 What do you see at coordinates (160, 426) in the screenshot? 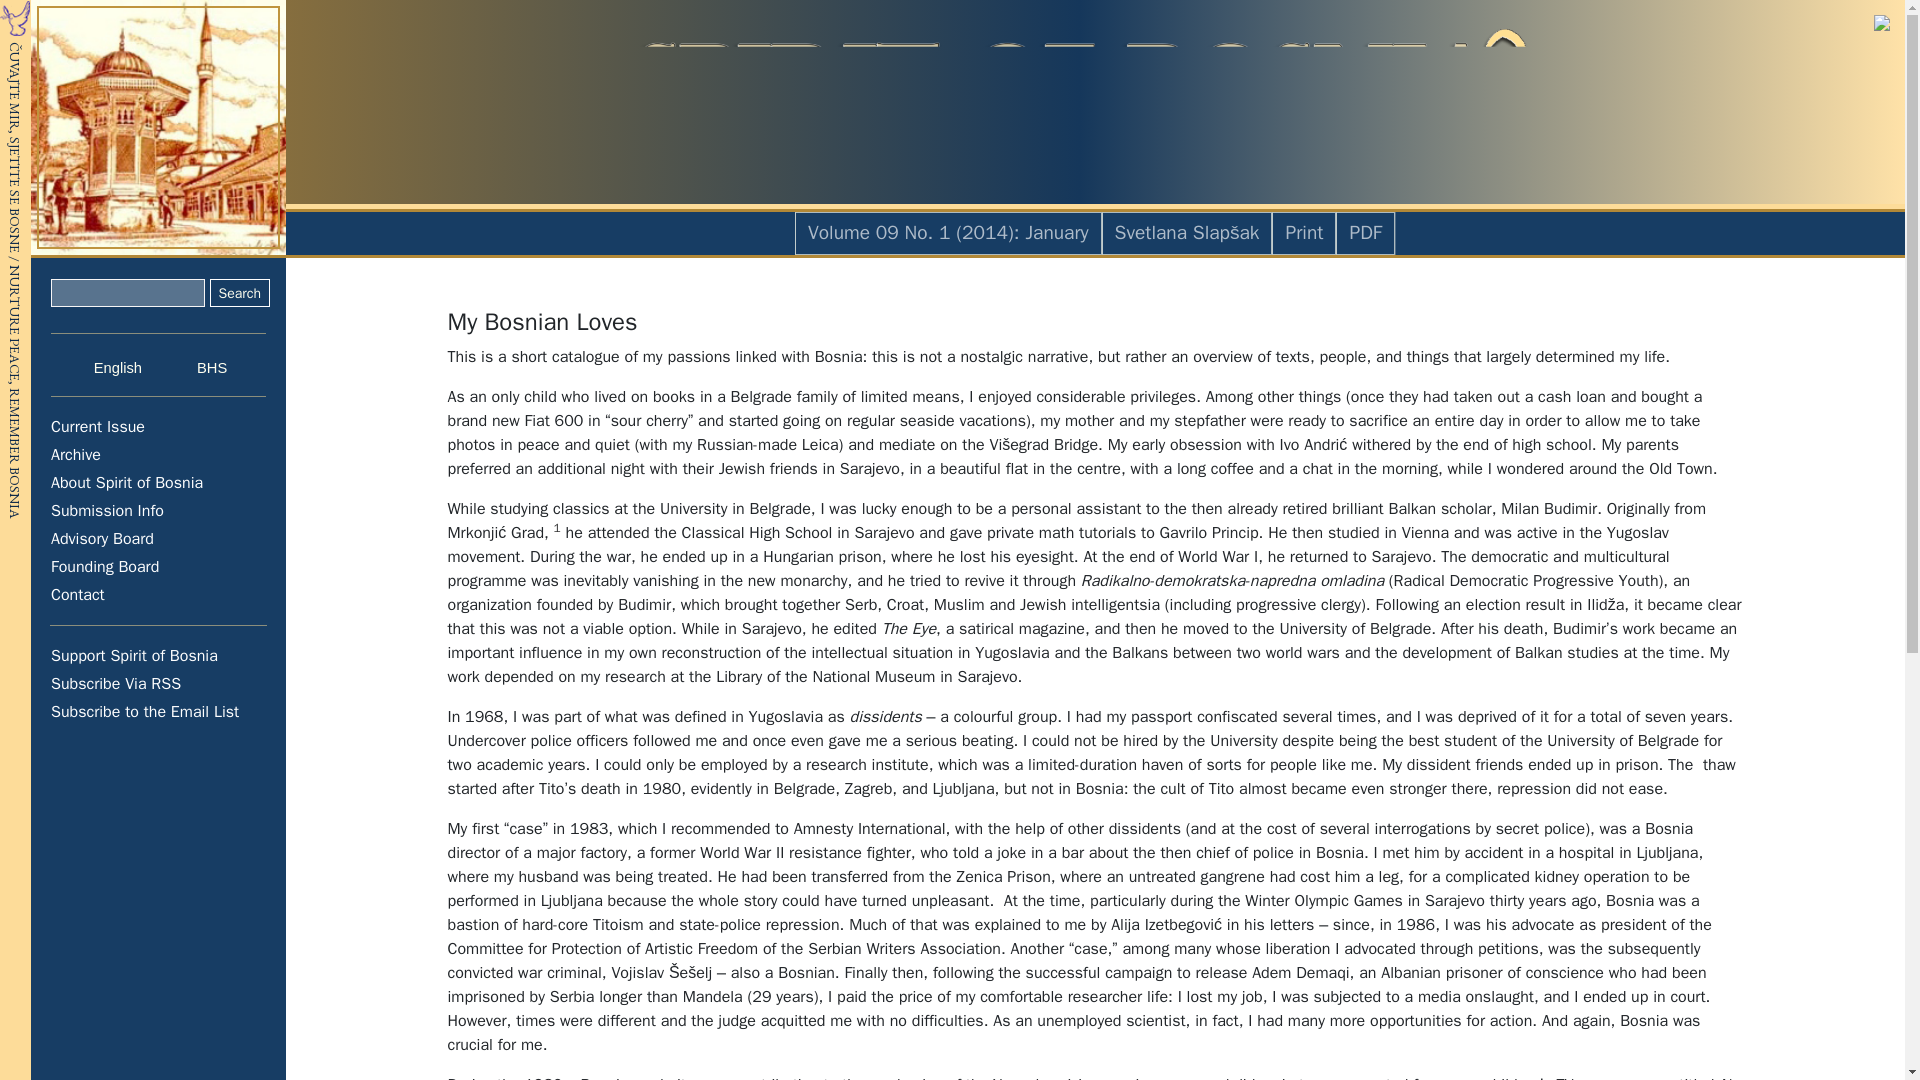
I see `Current Issue` at bounding box center [160, 426].